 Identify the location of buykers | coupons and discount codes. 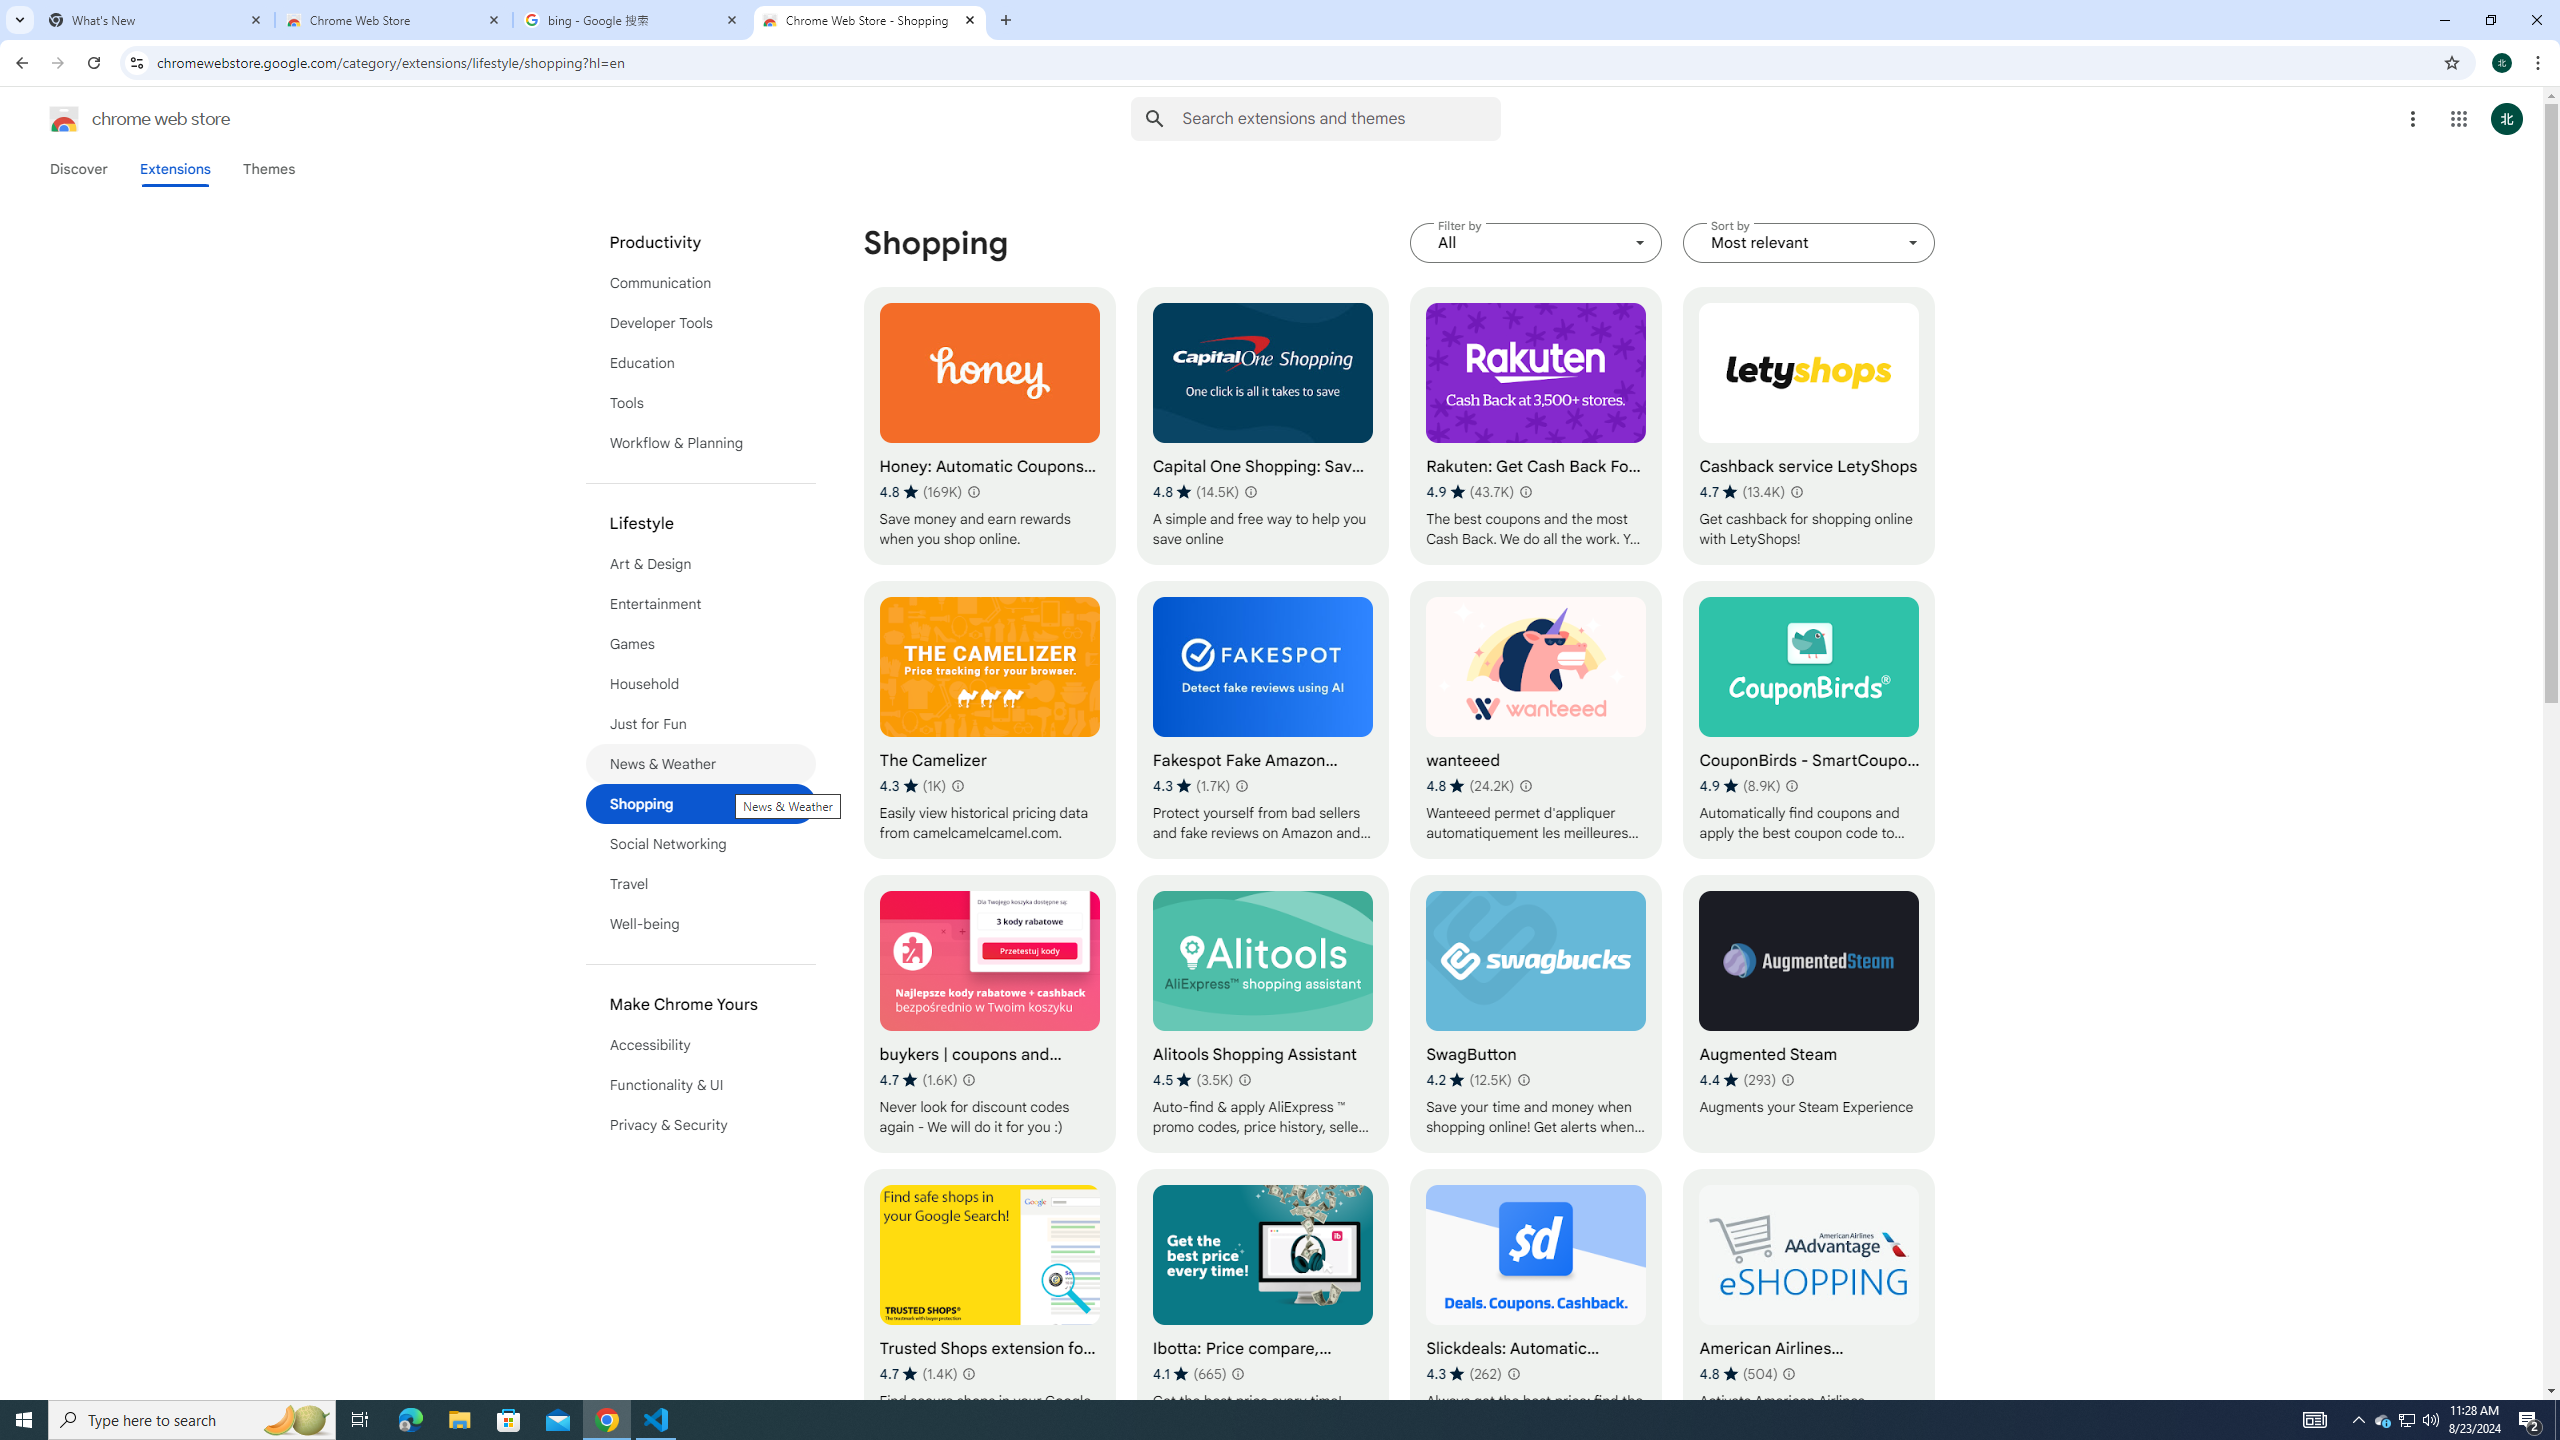
(989, 1014).